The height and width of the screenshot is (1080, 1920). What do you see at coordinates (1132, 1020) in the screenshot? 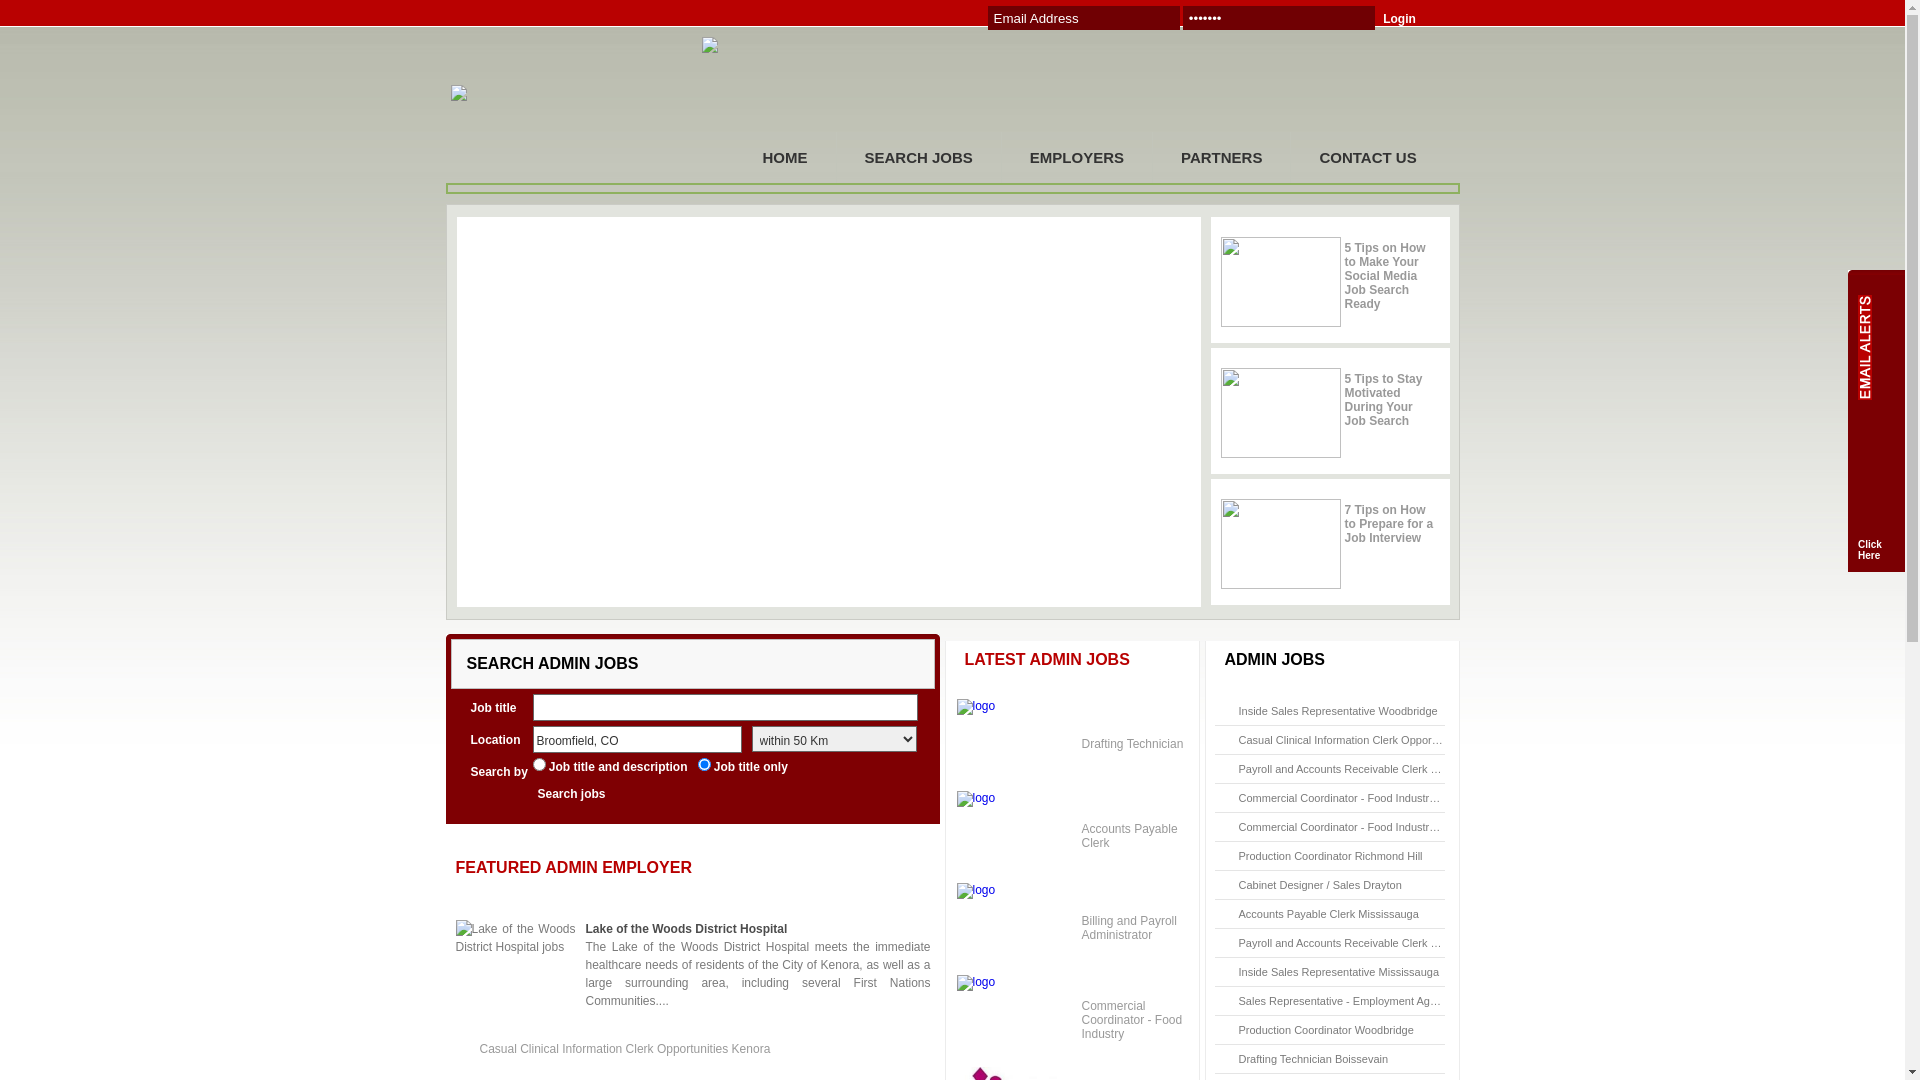
I see `Commercial Coordinator - Food Industry` at bounding box center [1132, 1020].